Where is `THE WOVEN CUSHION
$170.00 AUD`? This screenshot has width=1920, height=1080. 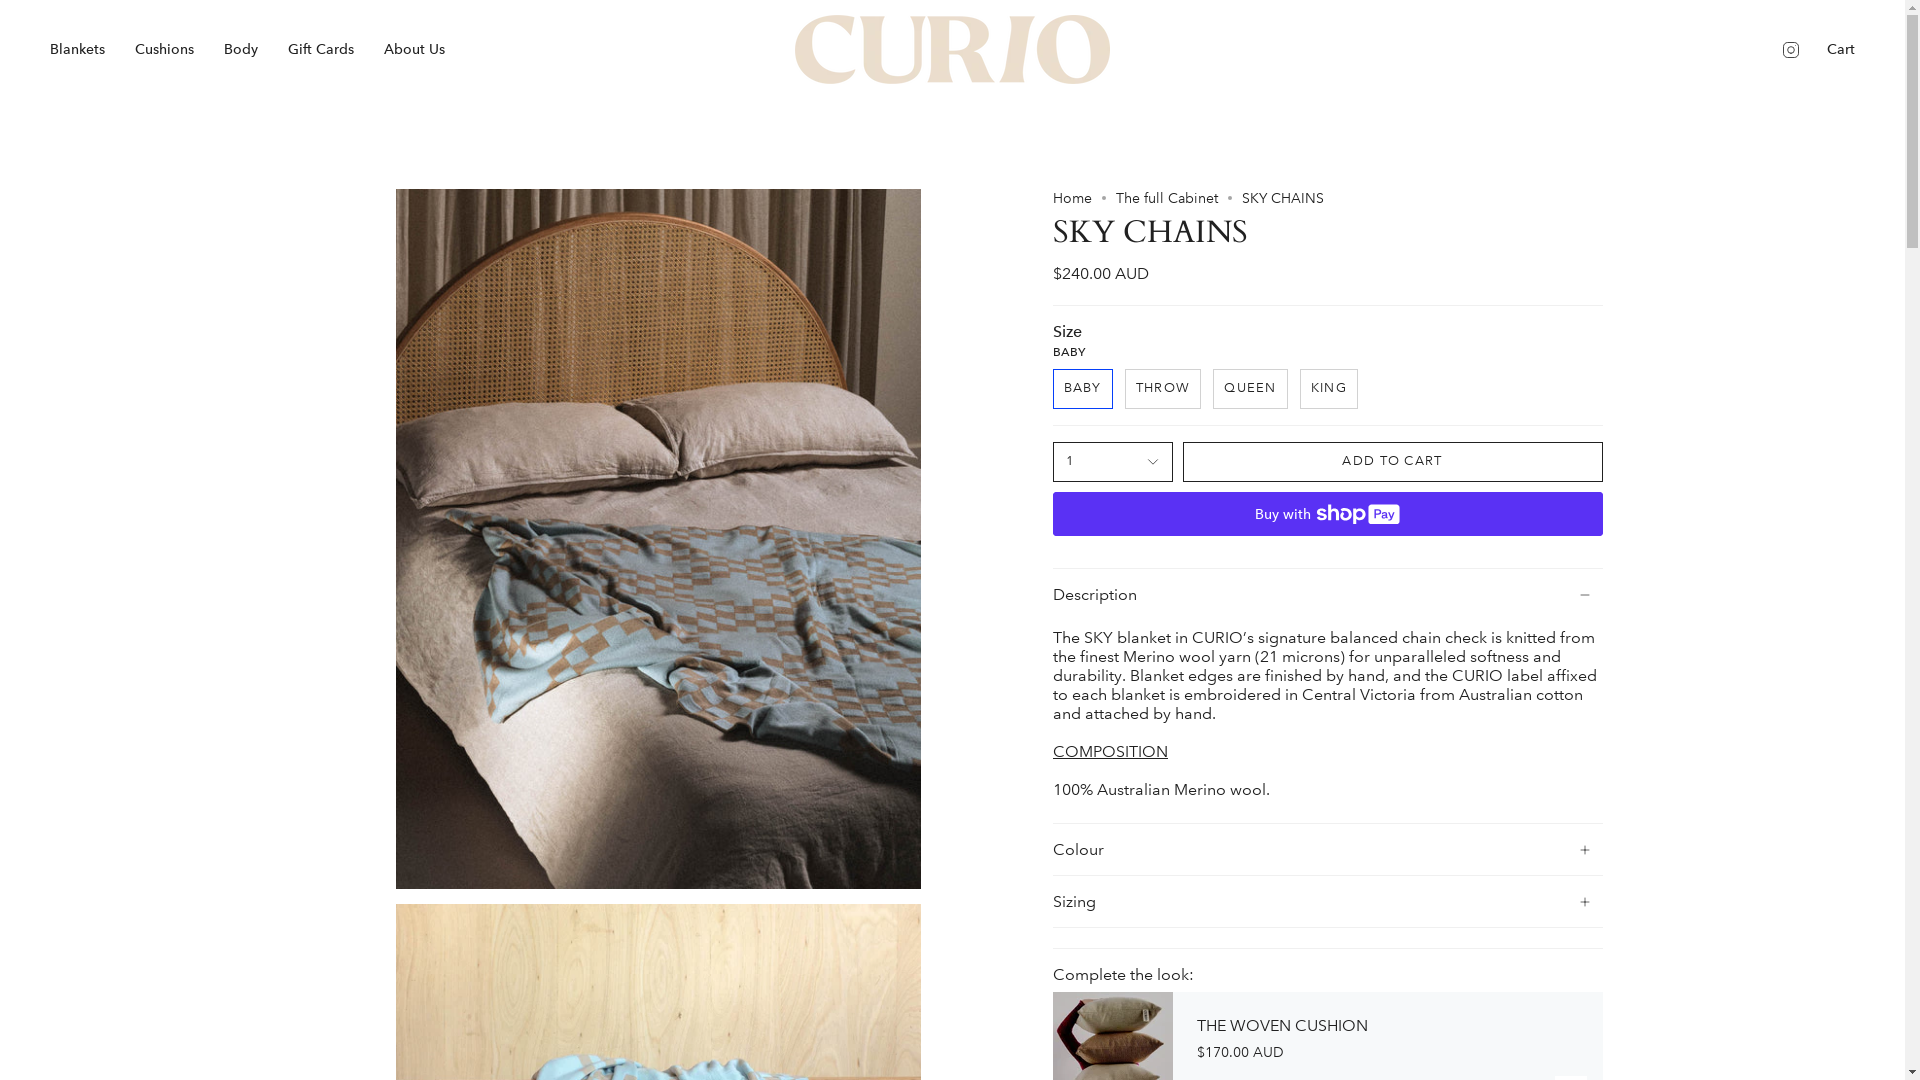 THE WOVEN CUSHION
$170.00 AUD is located at coordinates (1369, 1038).